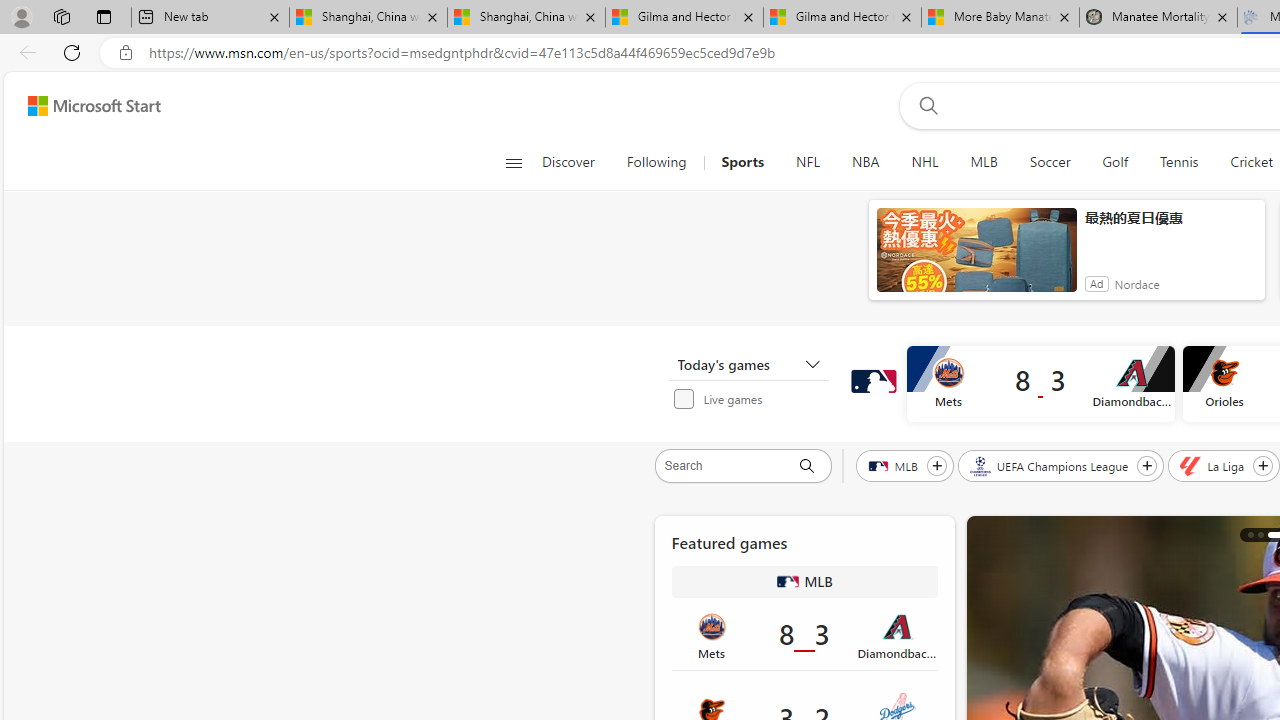  What do you see at coordinates (983, 162) in the screenshot?
I see `MLB` at bounding box center [983, 162].